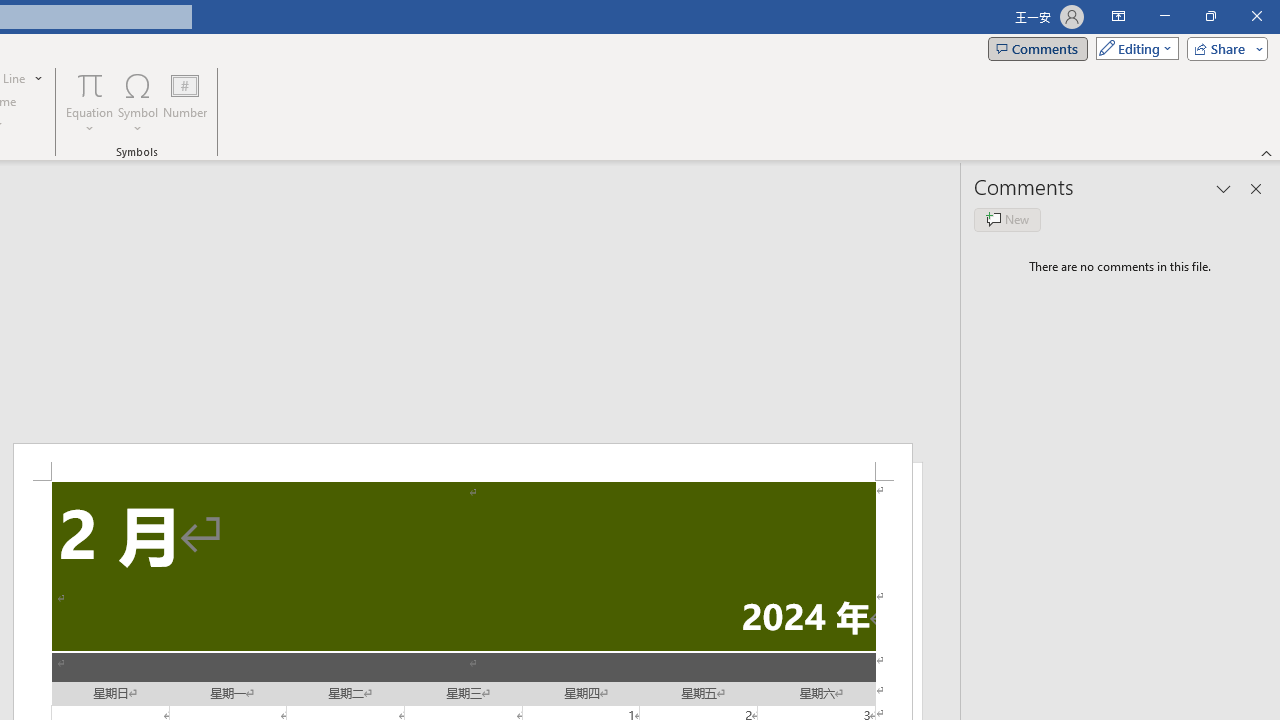  Describe the element at coordinates (185, 102) in the screenshot. I see `Number...` at that location.